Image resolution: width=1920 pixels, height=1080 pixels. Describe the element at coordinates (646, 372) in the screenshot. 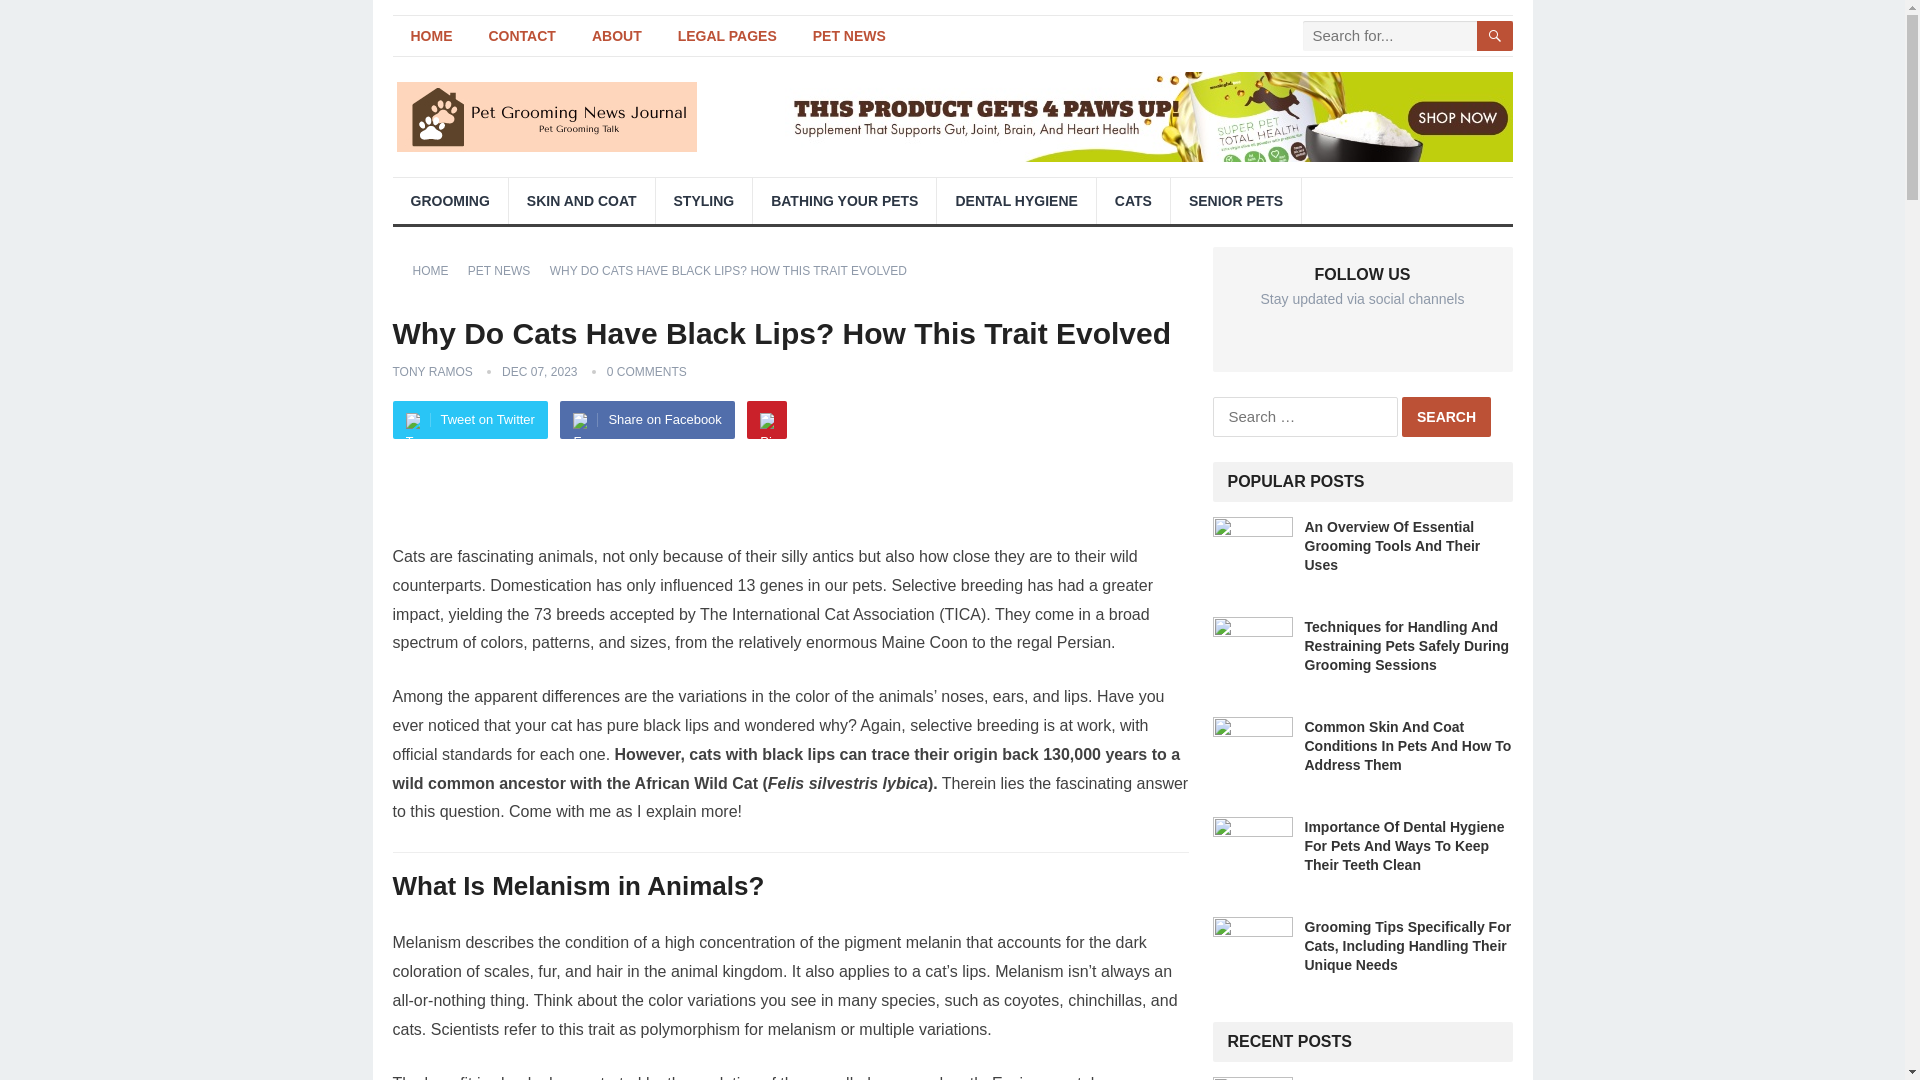

I see `0 COMMENTS` at that location.